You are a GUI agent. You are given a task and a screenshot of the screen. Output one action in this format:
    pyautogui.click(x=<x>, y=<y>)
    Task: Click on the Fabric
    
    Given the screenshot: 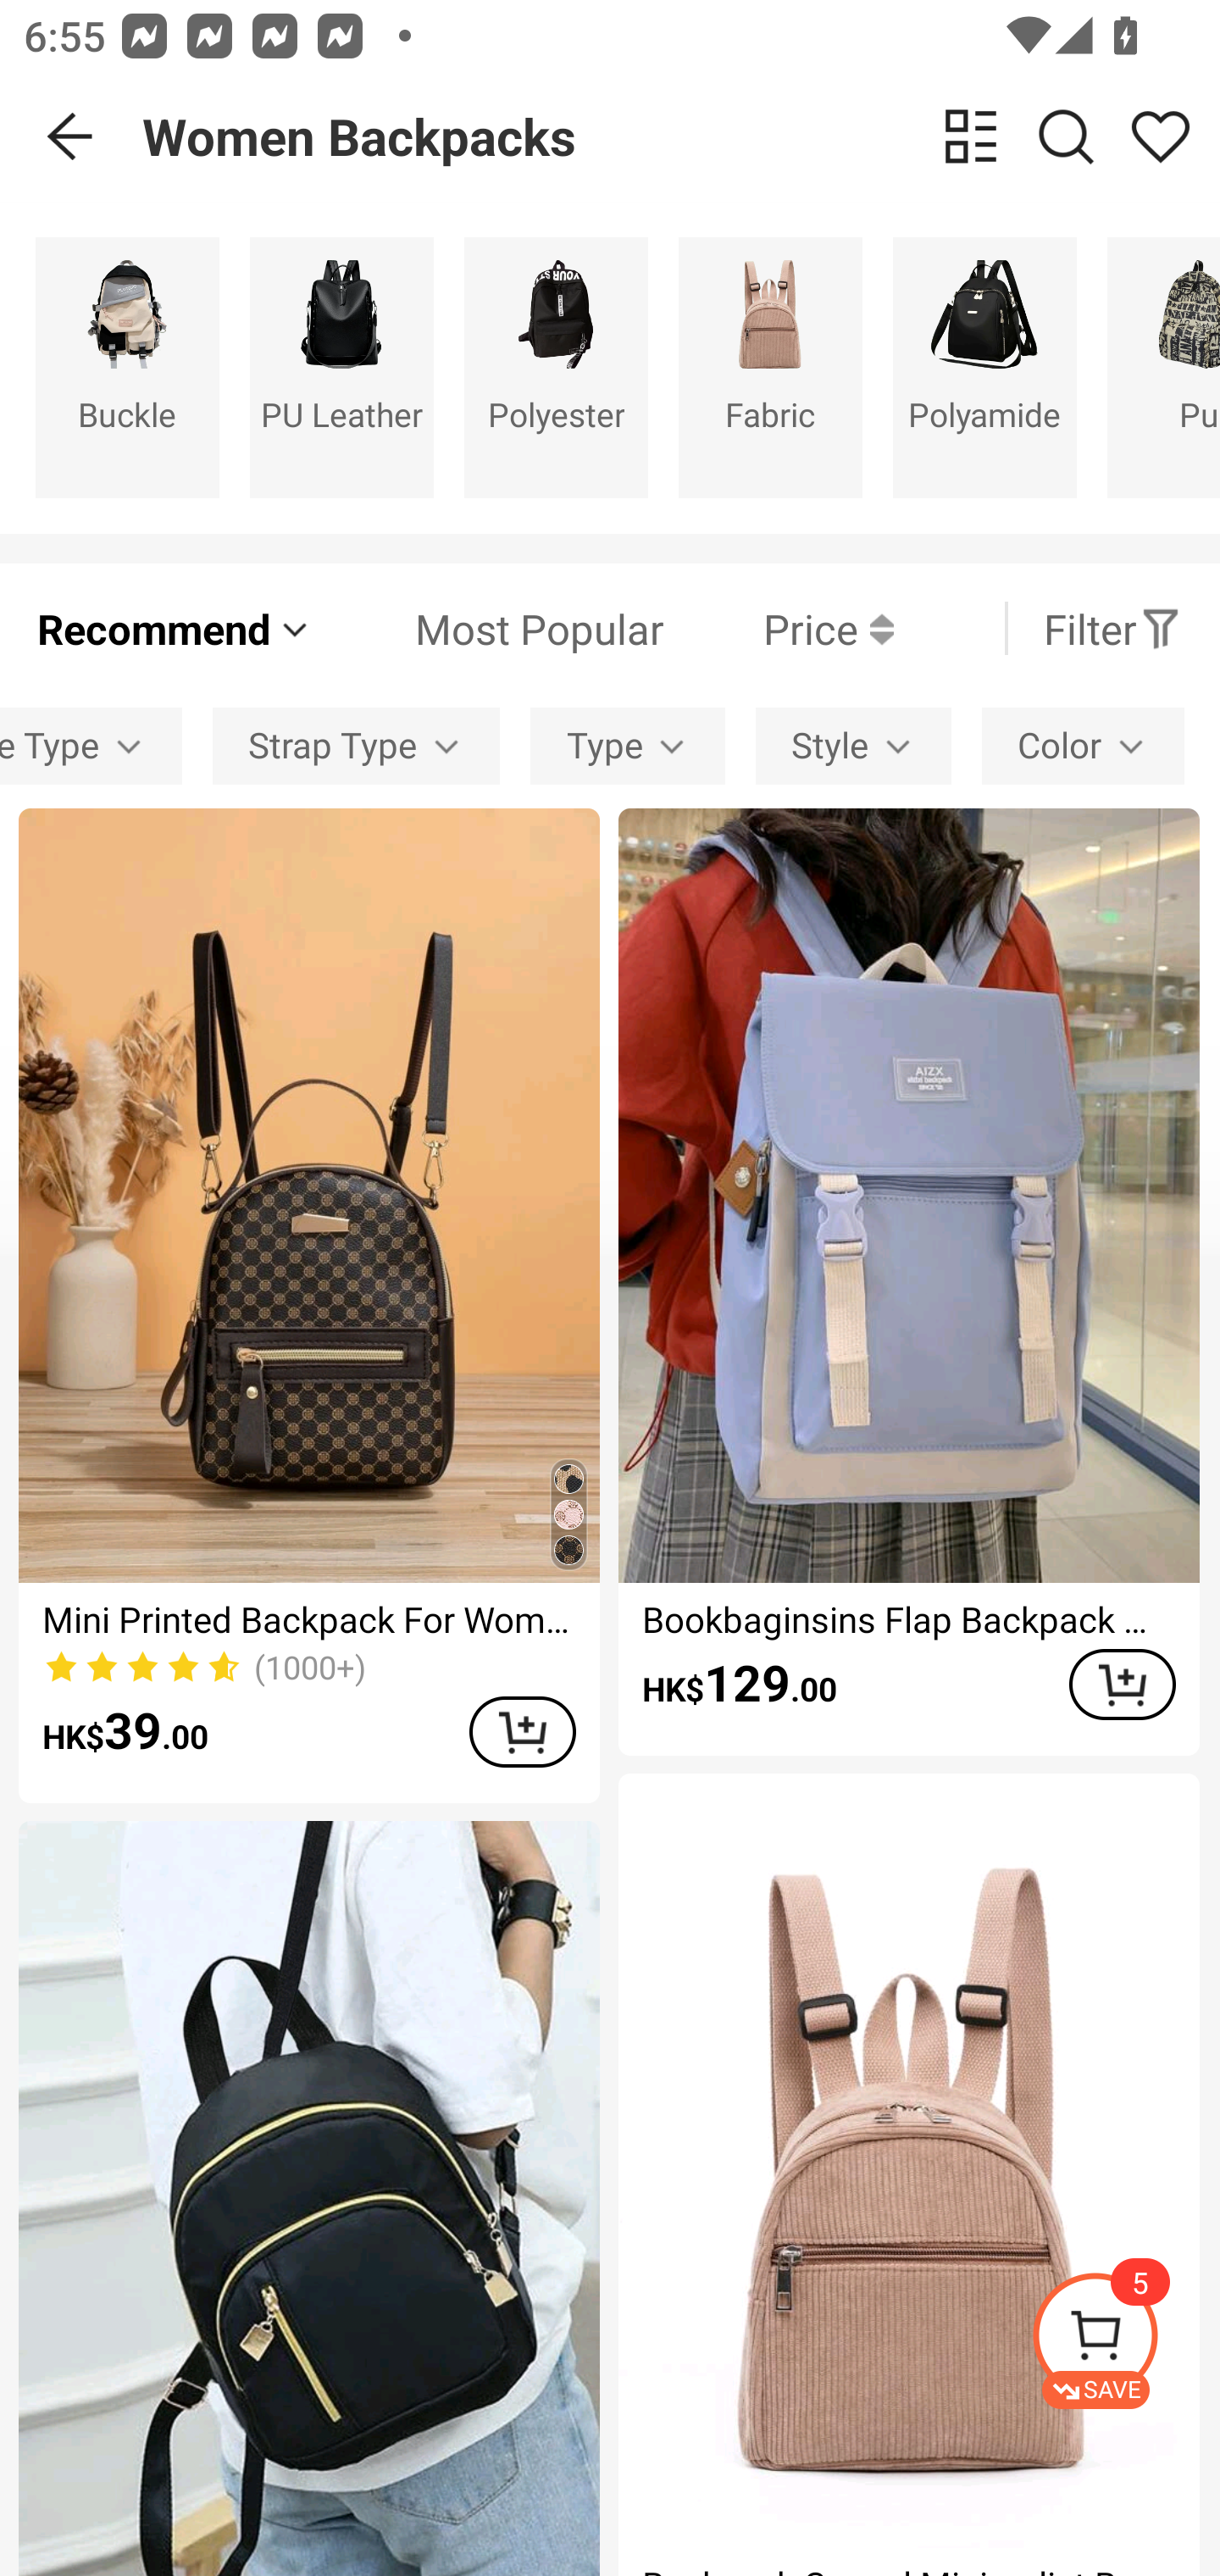 What is the action you would take?
    pyautogui.click(x=770, y=366)
    